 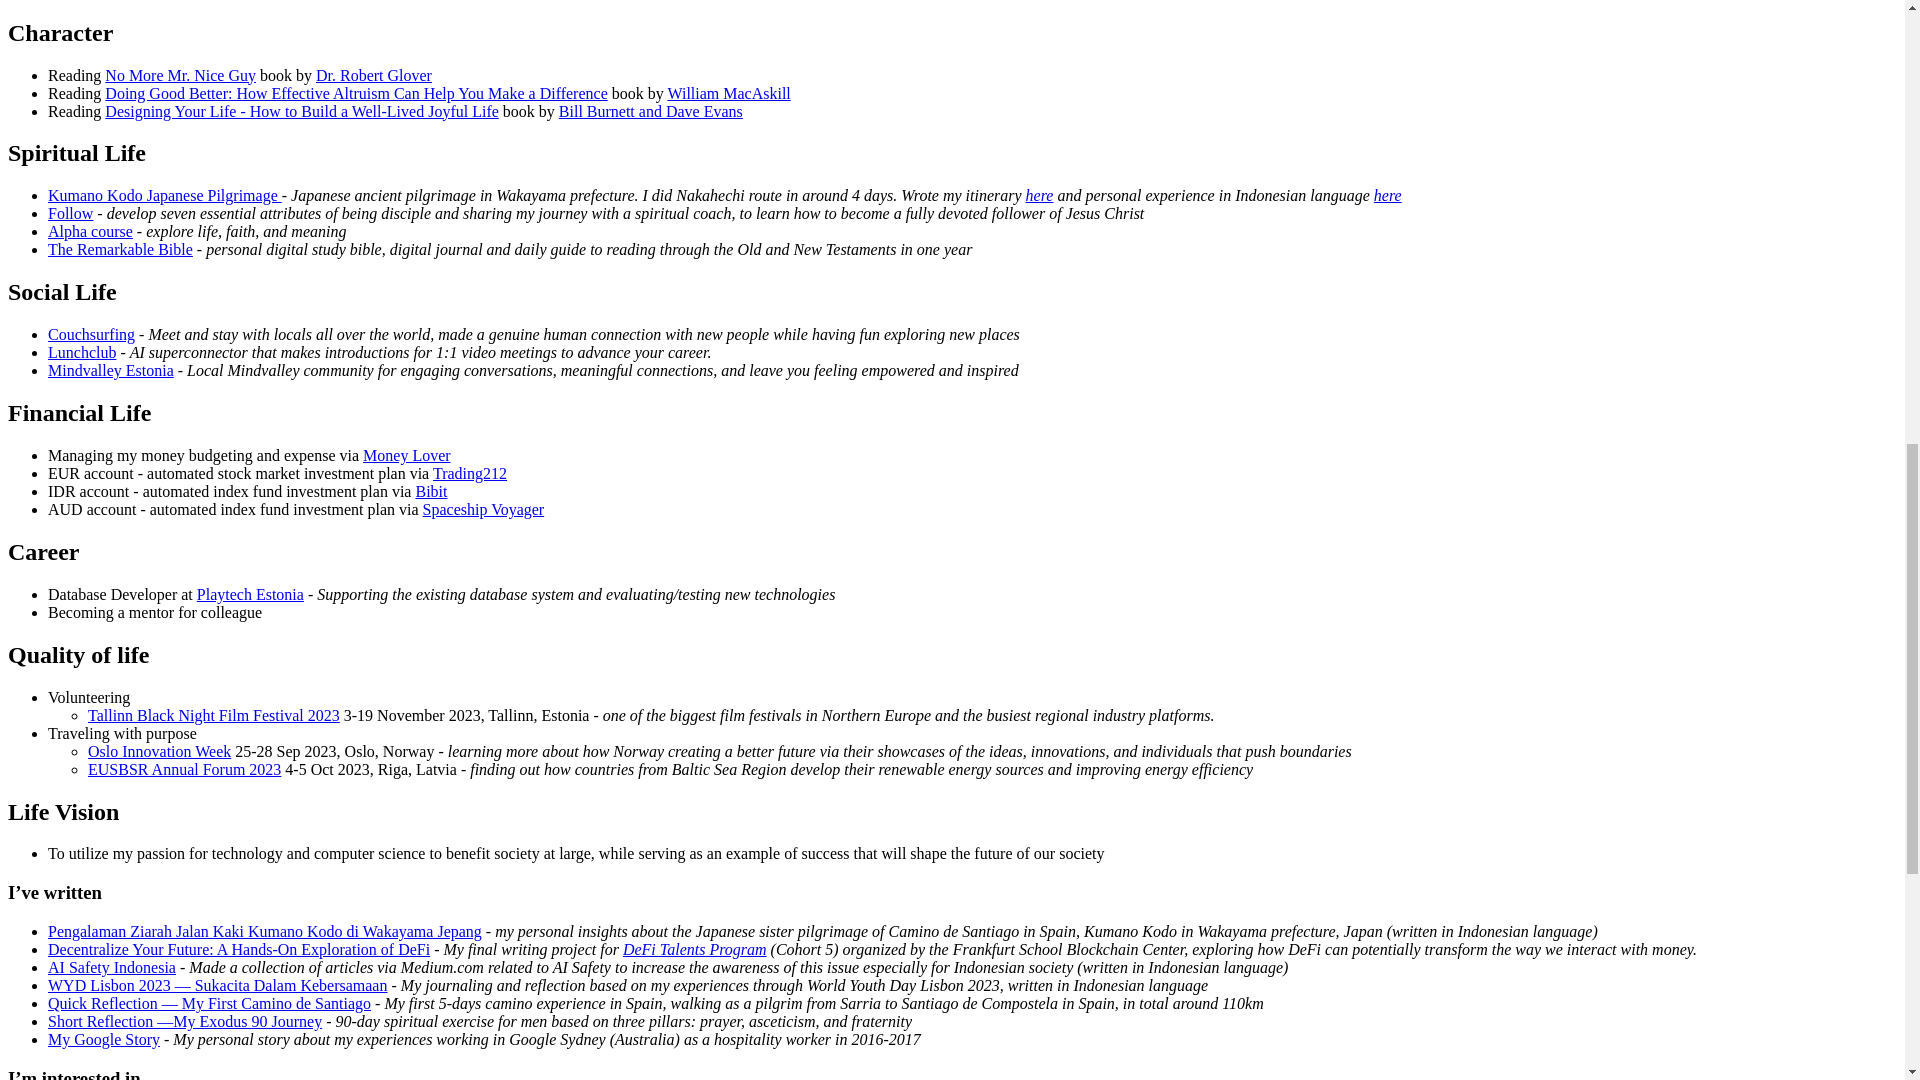 I want to click on No More Mr. Nice Guy, so click(x=180, y=75).